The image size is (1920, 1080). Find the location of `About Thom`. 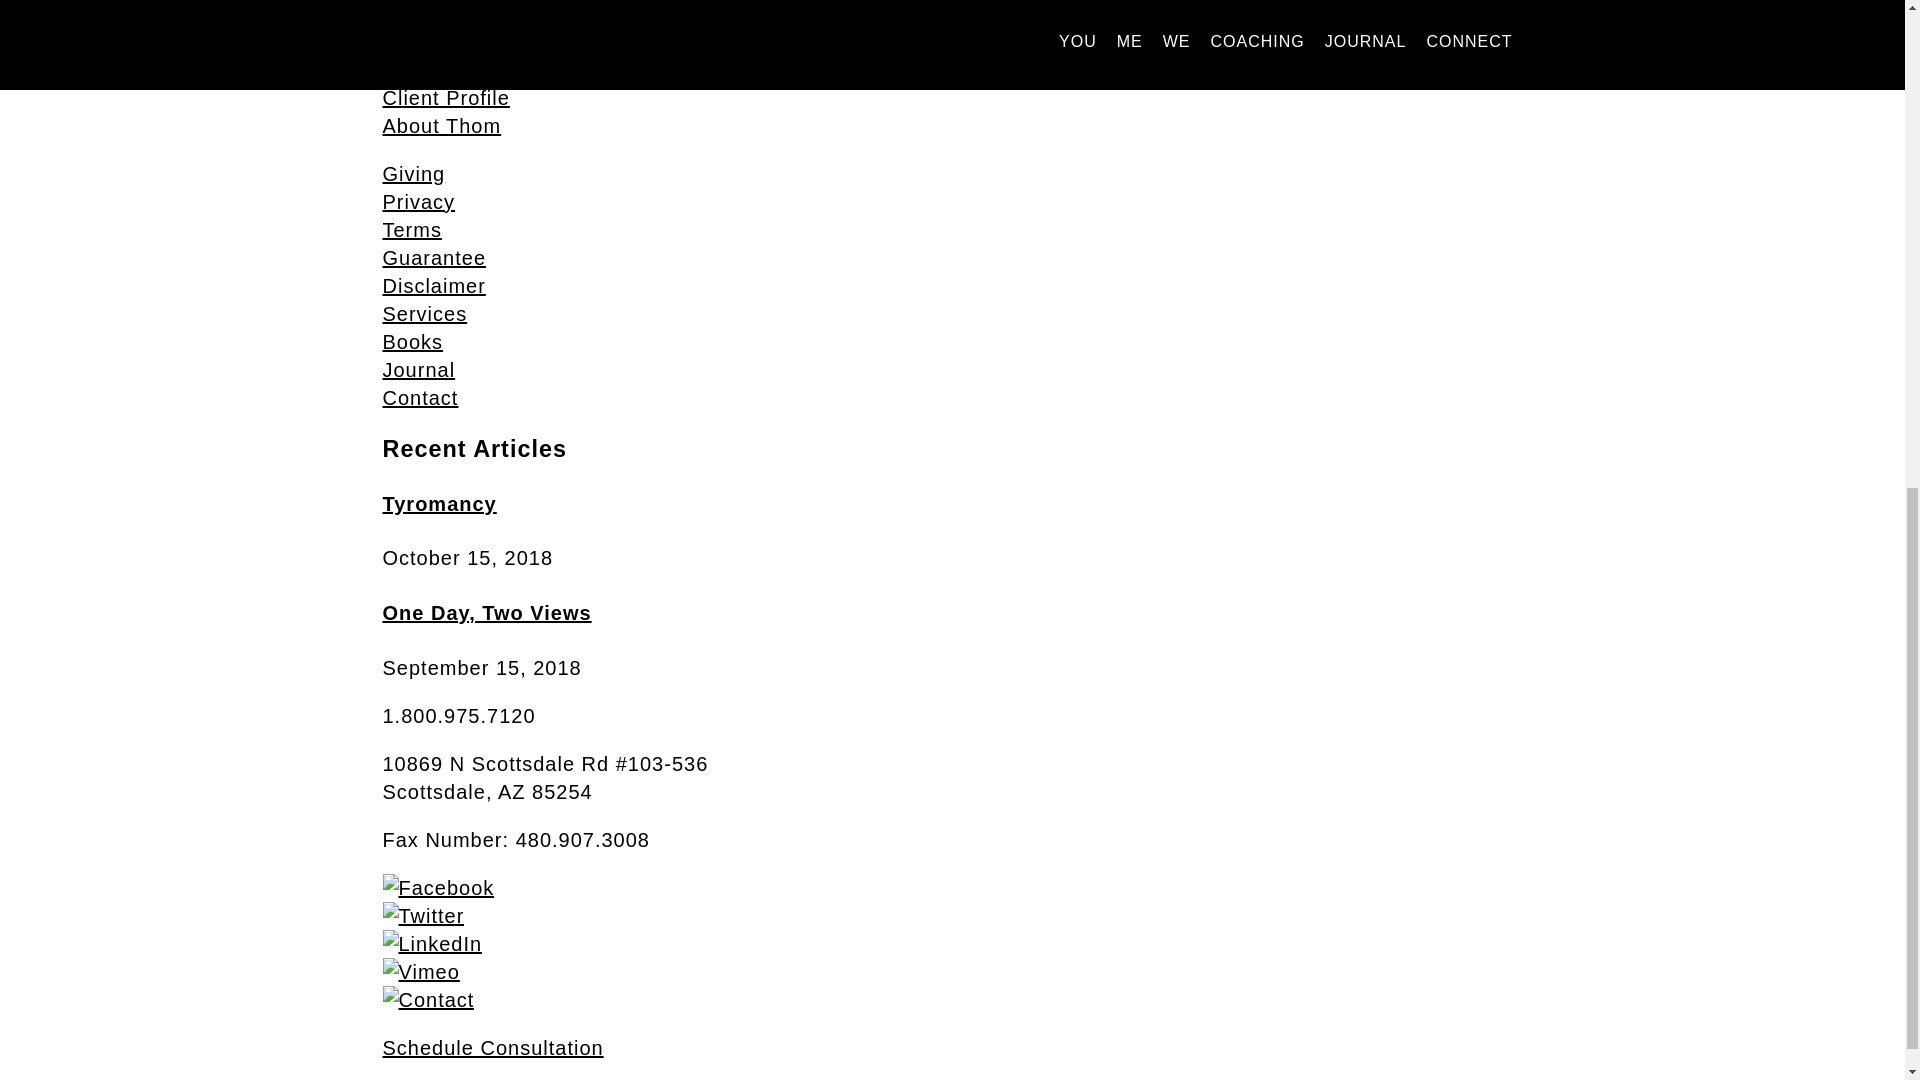

About Thom is located at coordinates (442, 126).